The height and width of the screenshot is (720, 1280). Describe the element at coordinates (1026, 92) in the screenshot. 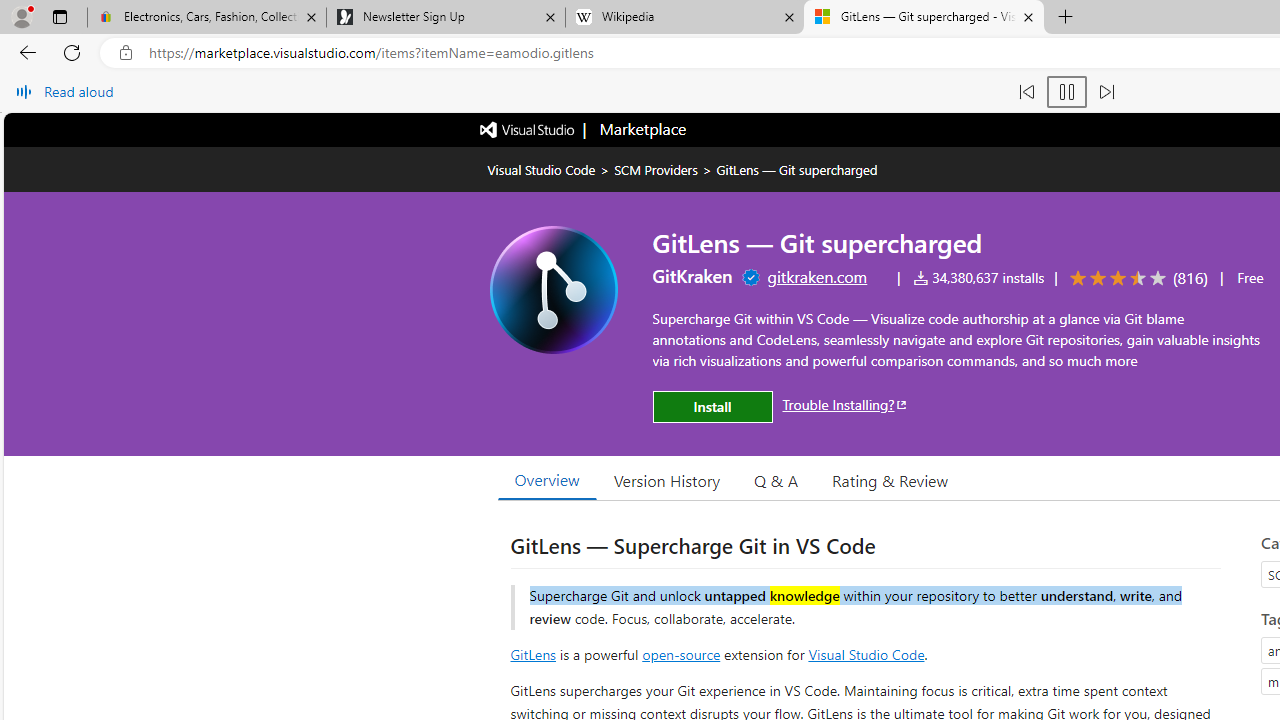

I see `Read previous paragraph` at that location.